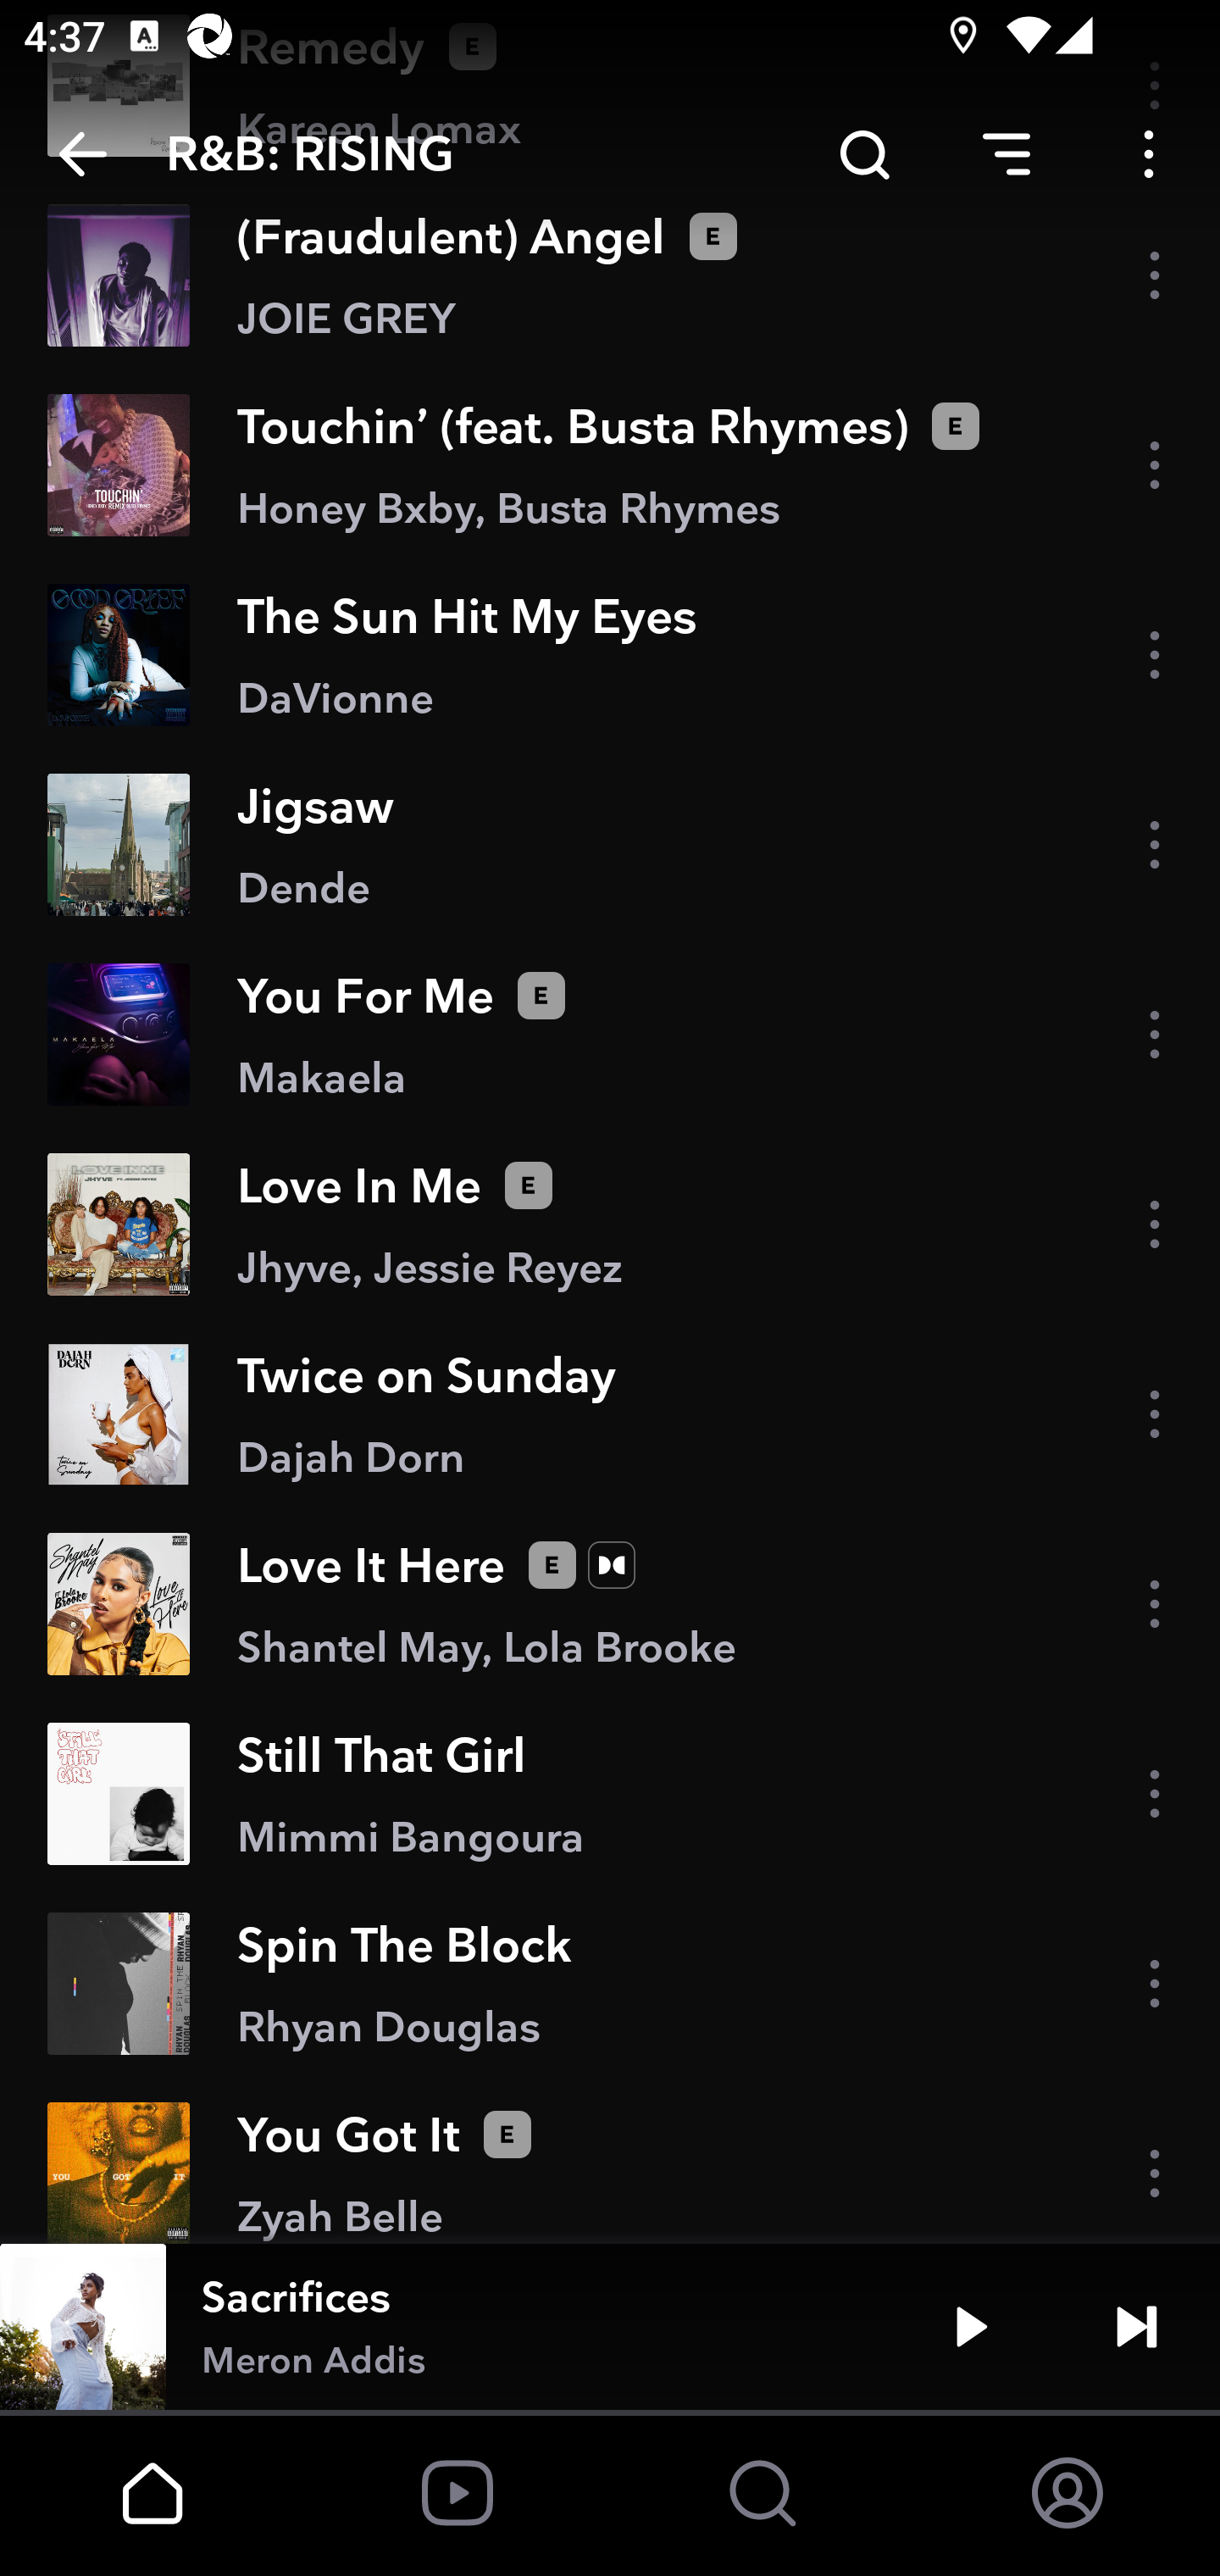 Image resolution: width=1220 pixels, height=2576 pixels. Describe the element at coordinates (610, 1983) in the screenshot. I see `Spin The Block Rhyan Douglas` at that location.